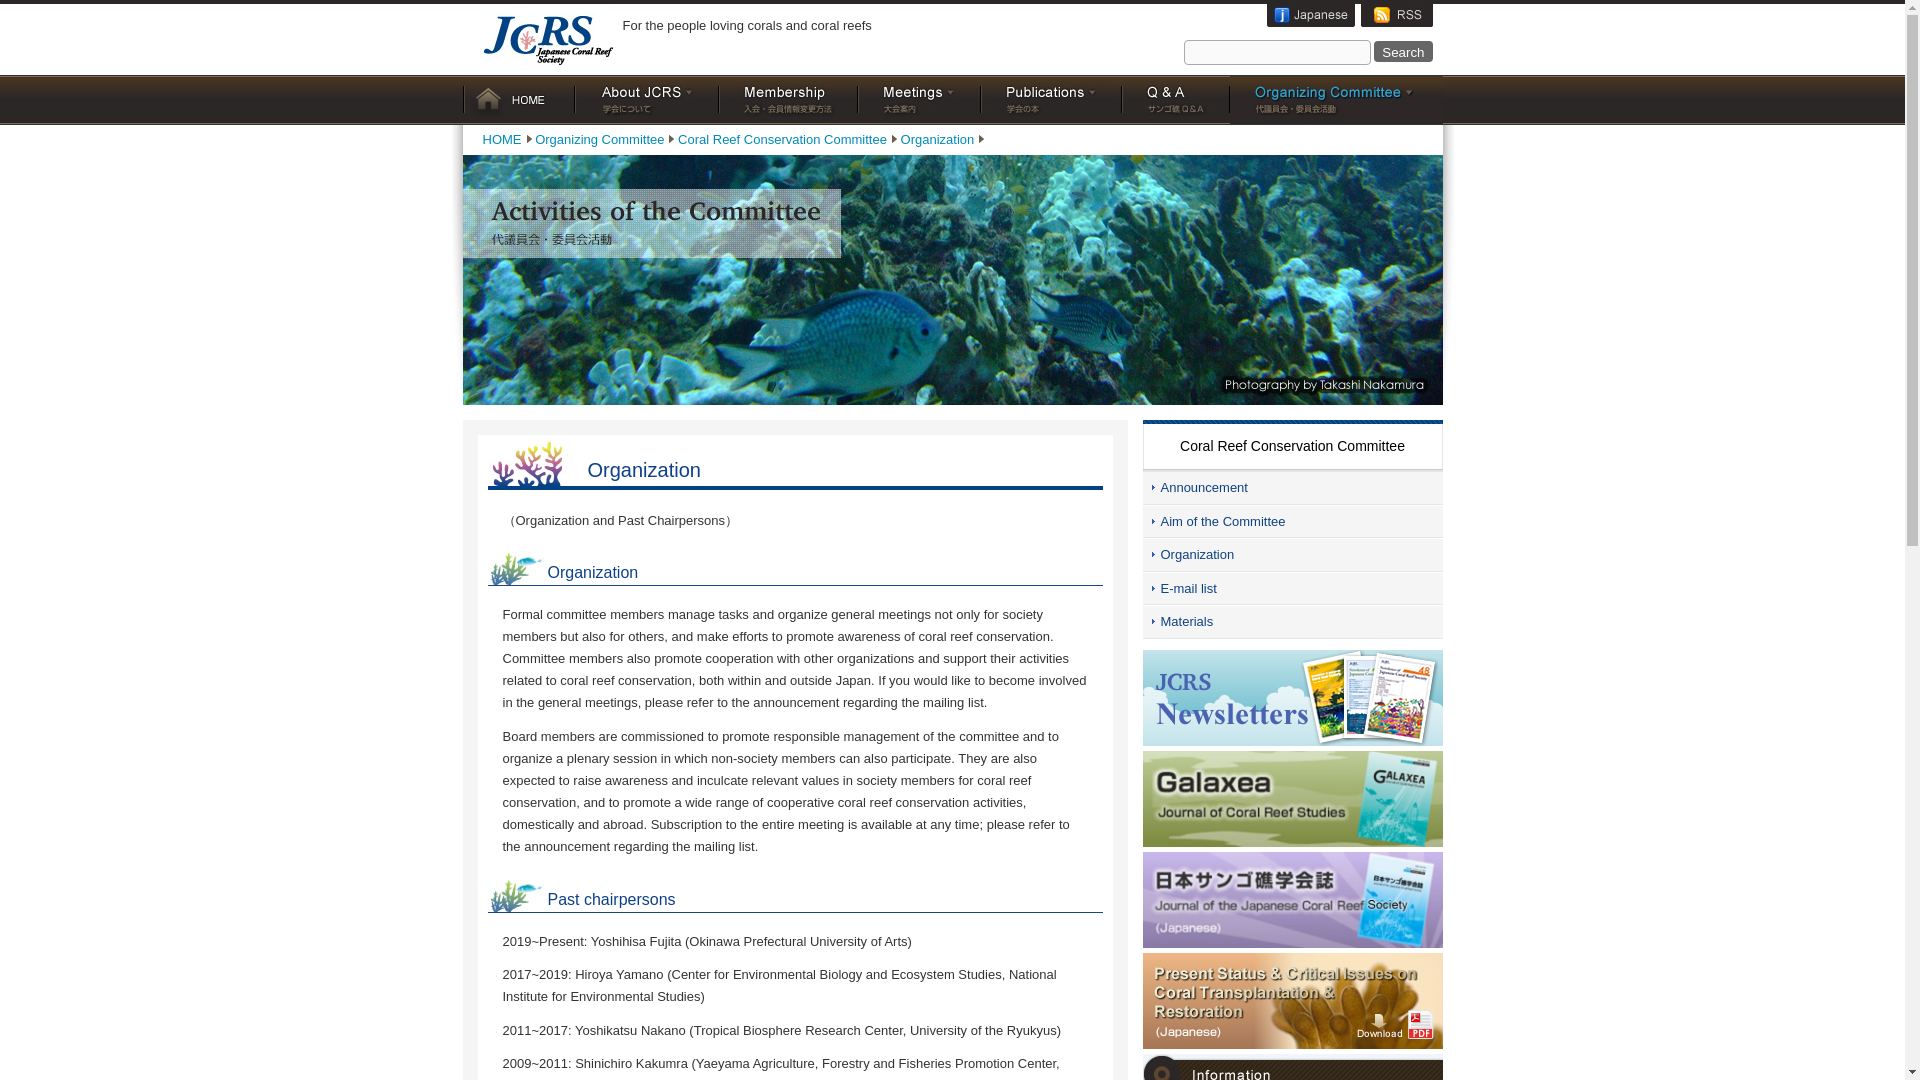  What do you see at coordinates (920, 100) in the screenshot?
I see `Meetings` at bounding box center [920, 100].